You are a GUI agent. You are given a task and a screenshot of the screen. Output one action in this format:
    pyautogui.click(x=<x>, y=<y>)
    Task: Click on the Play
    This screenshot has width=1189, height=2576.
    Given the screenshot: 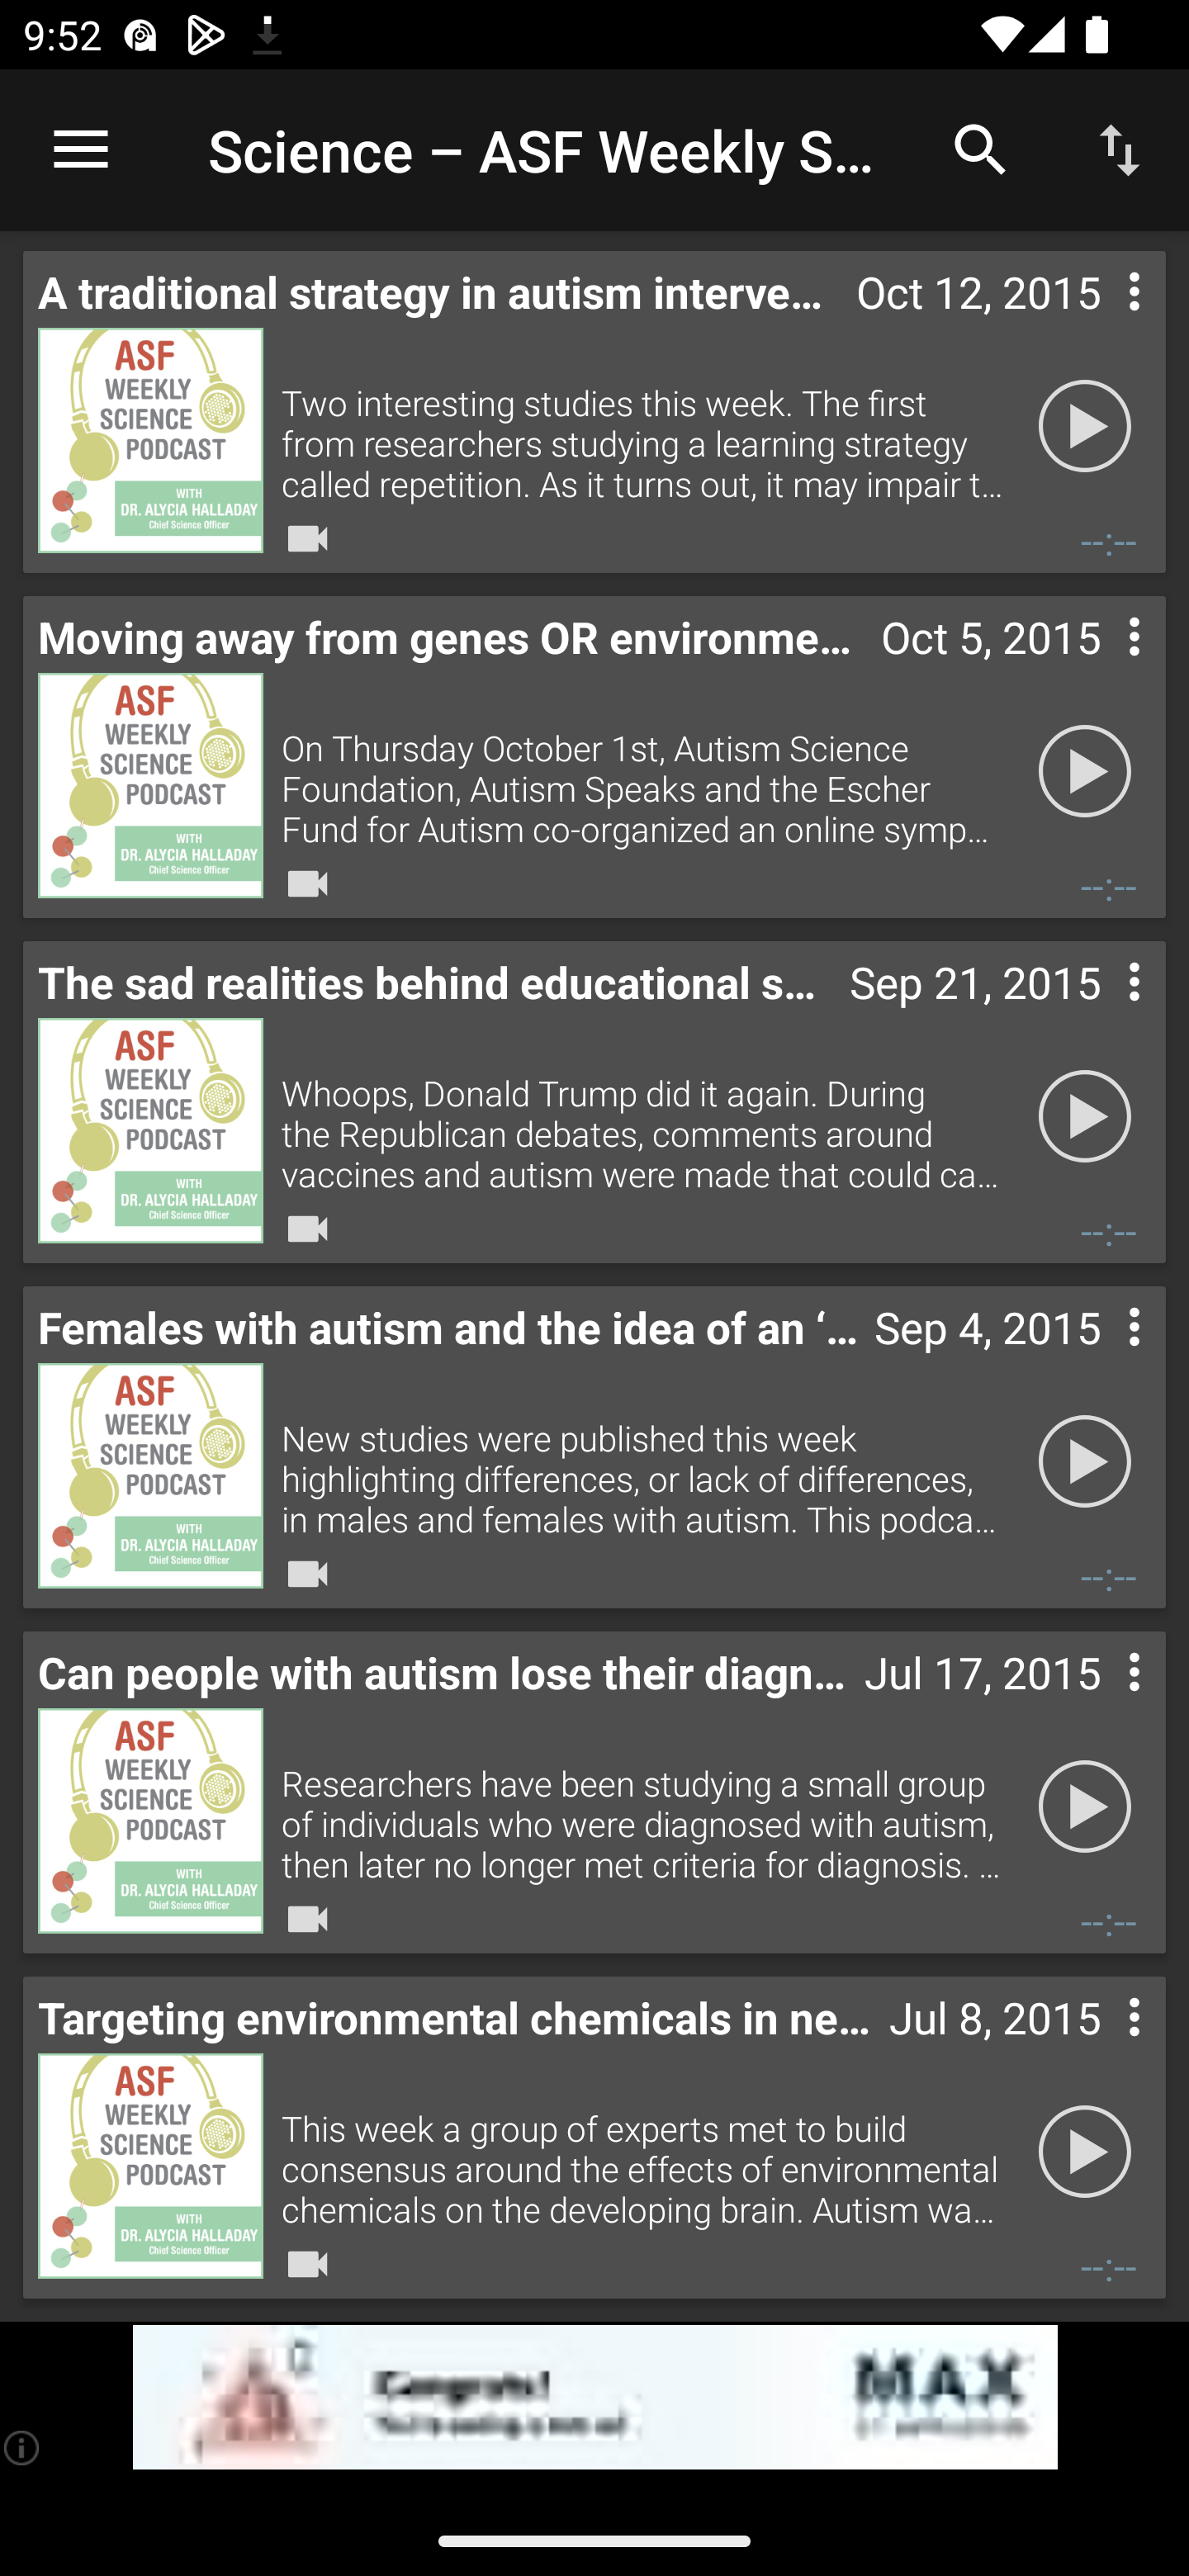 What is the action you would take?
    pyautogui.click(x=1085, y=426)
    